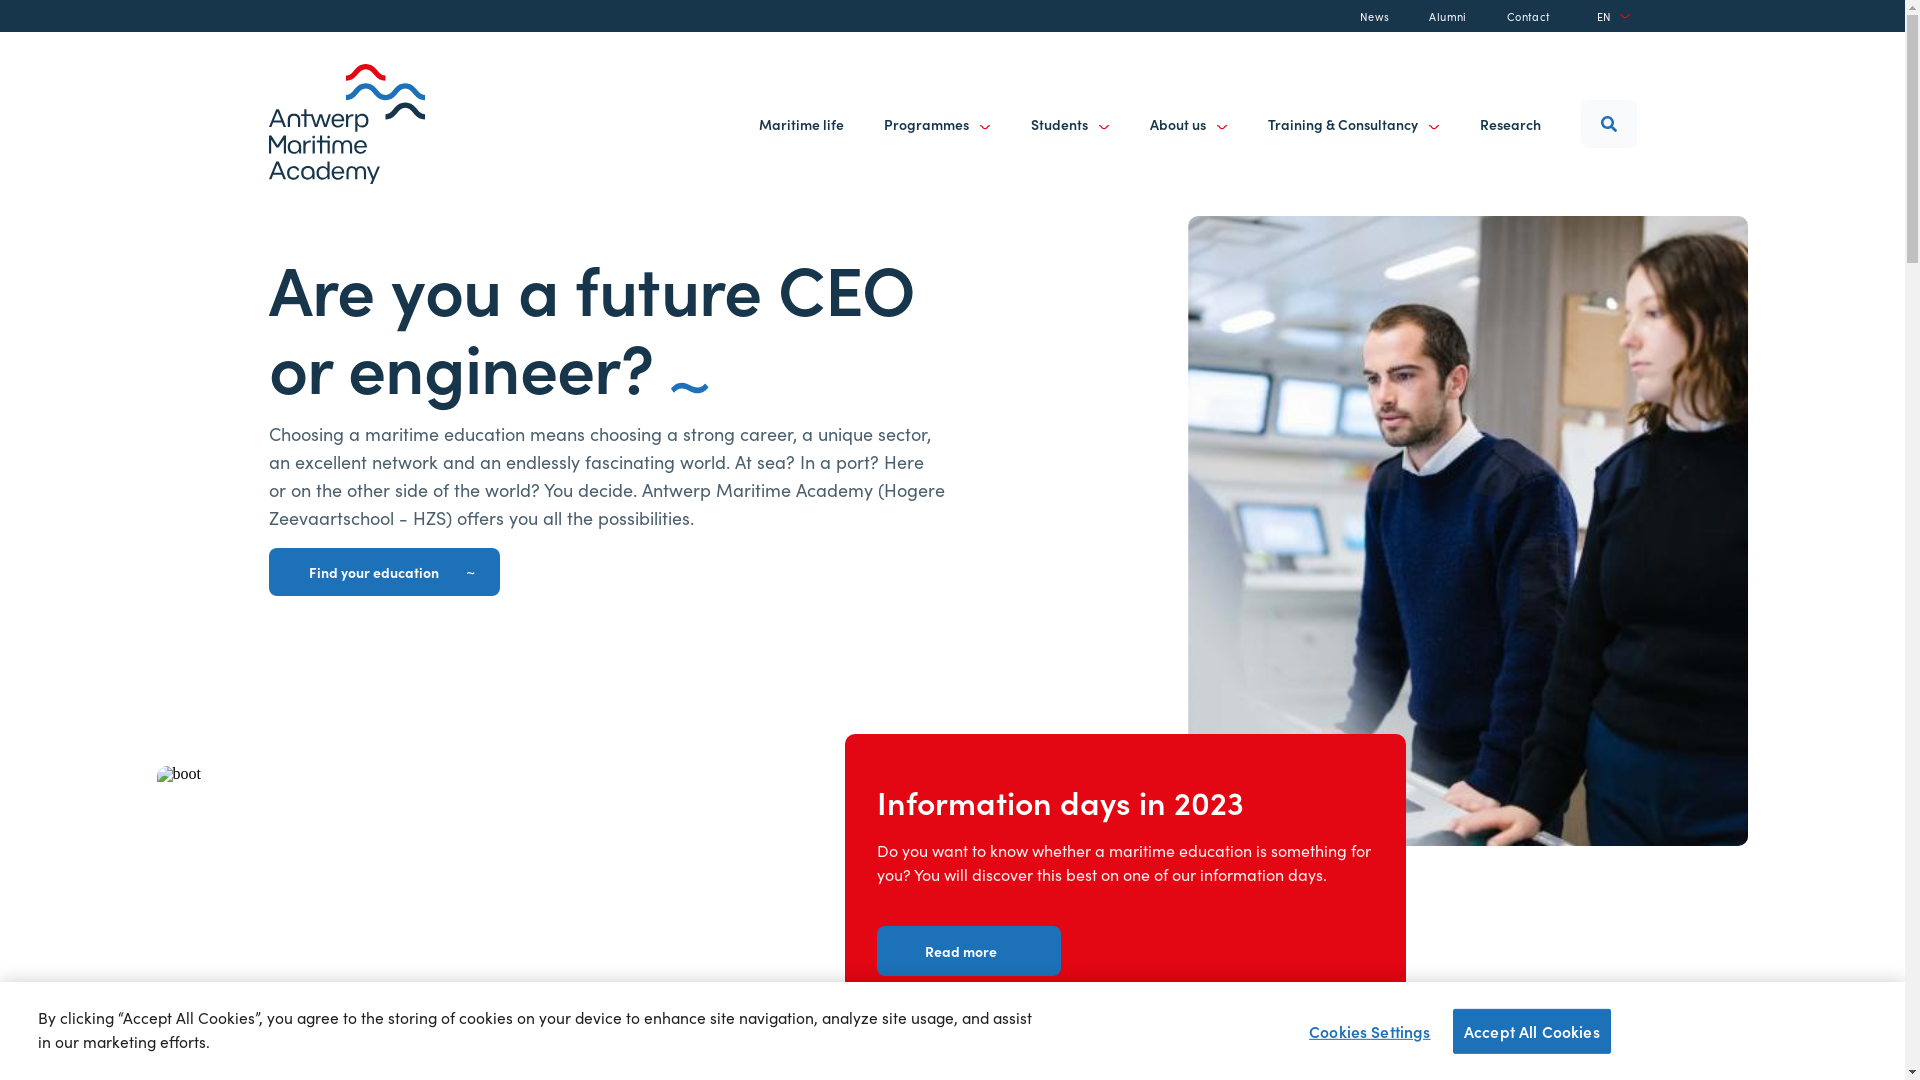 The height and width of the screenshot is (1080, 1920). Describe the element at coordinates (1354, 124) in the screenshot. I see `Training & Consultancy` at that location.